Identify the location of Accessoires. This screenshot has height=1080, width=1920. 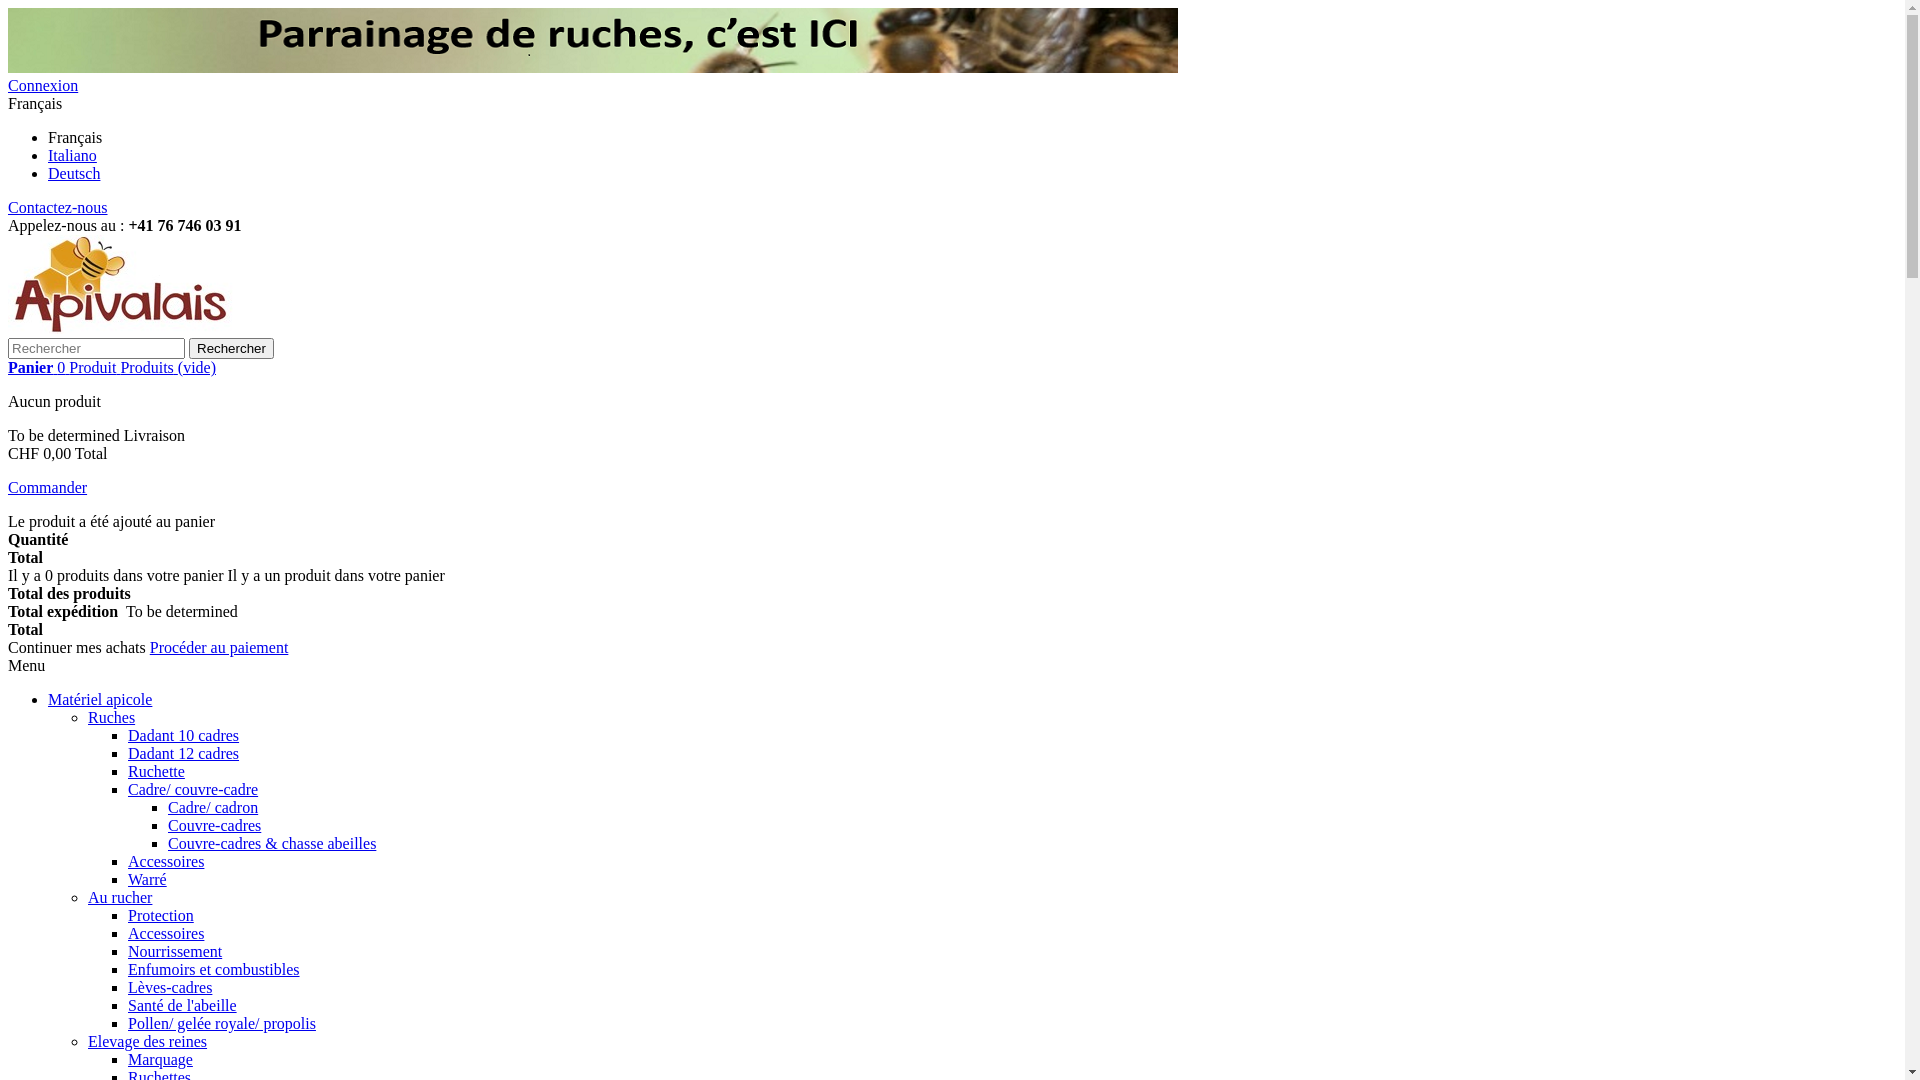
(166, 934).